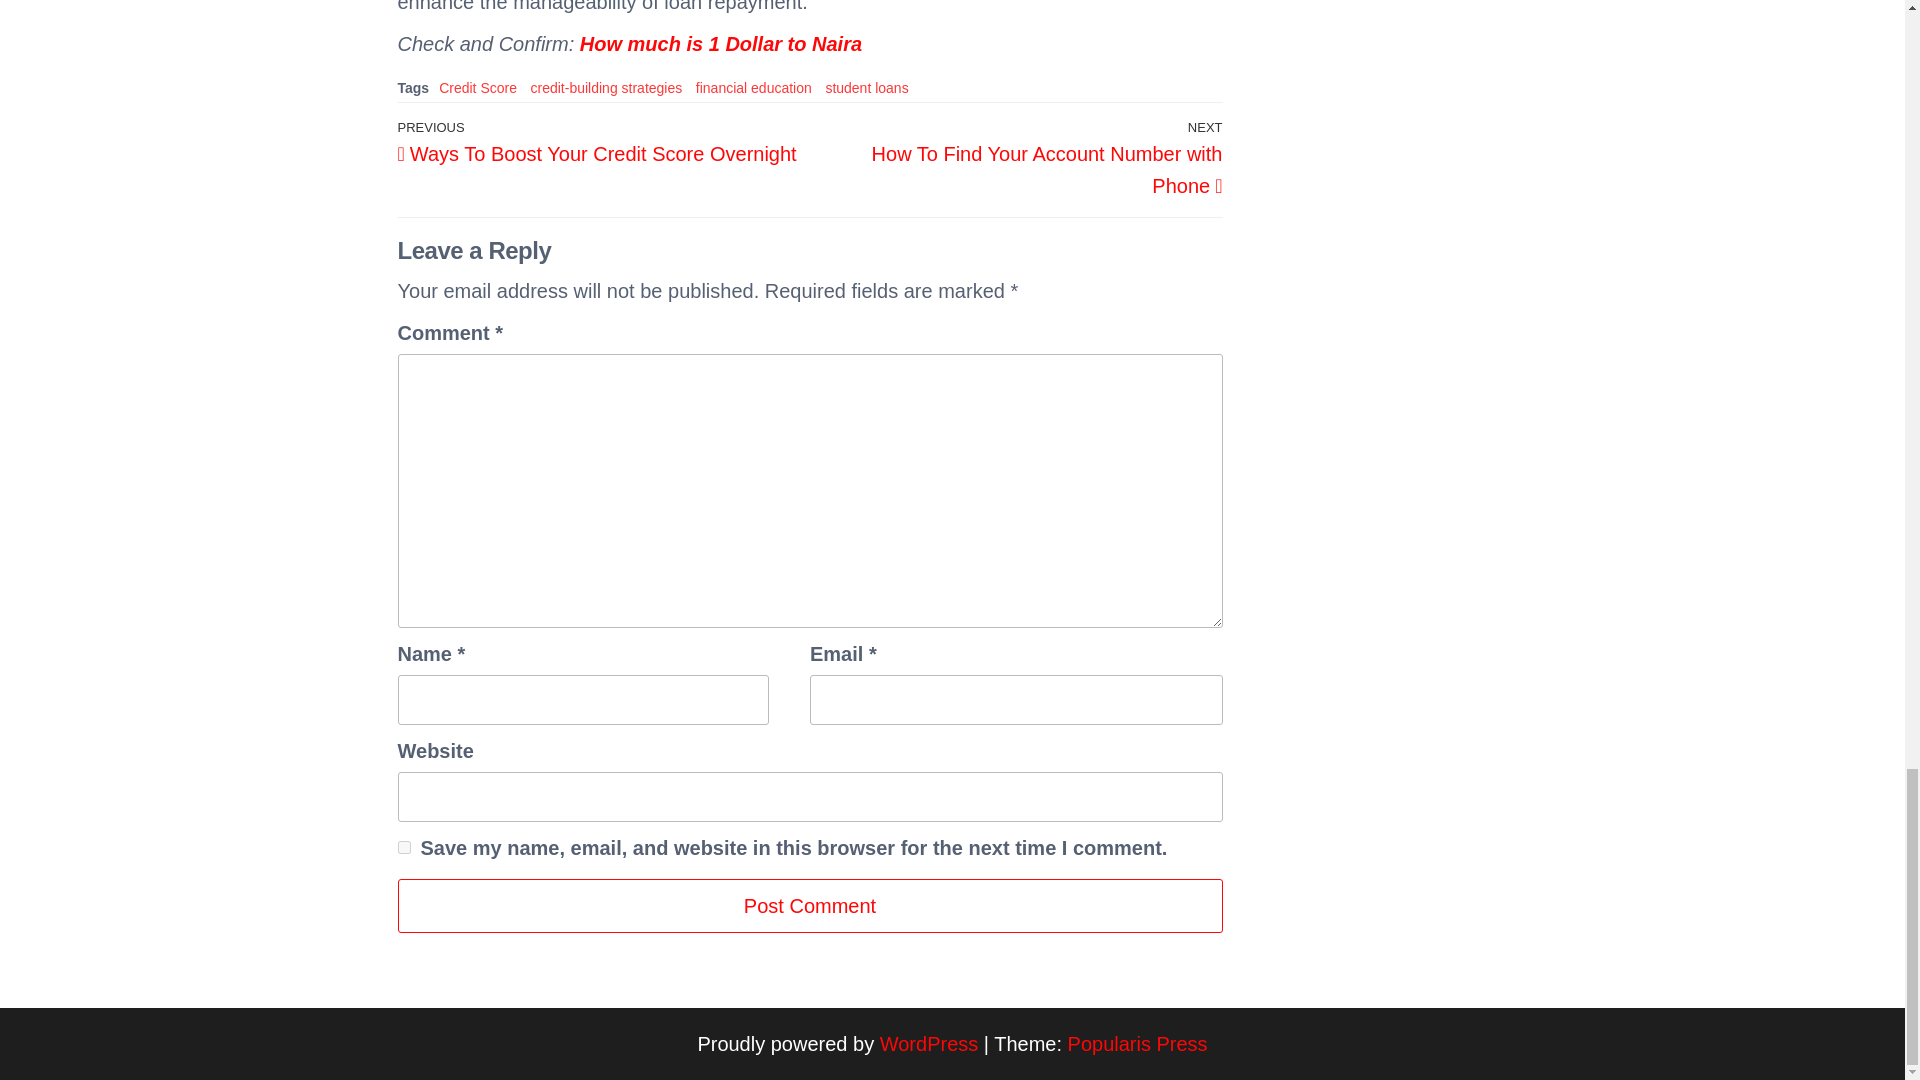  What do you see at coordinates (720, 44) in the screenshot?
I see `How much is 1 Dollar to Naira` at bounding box center [720, 44].